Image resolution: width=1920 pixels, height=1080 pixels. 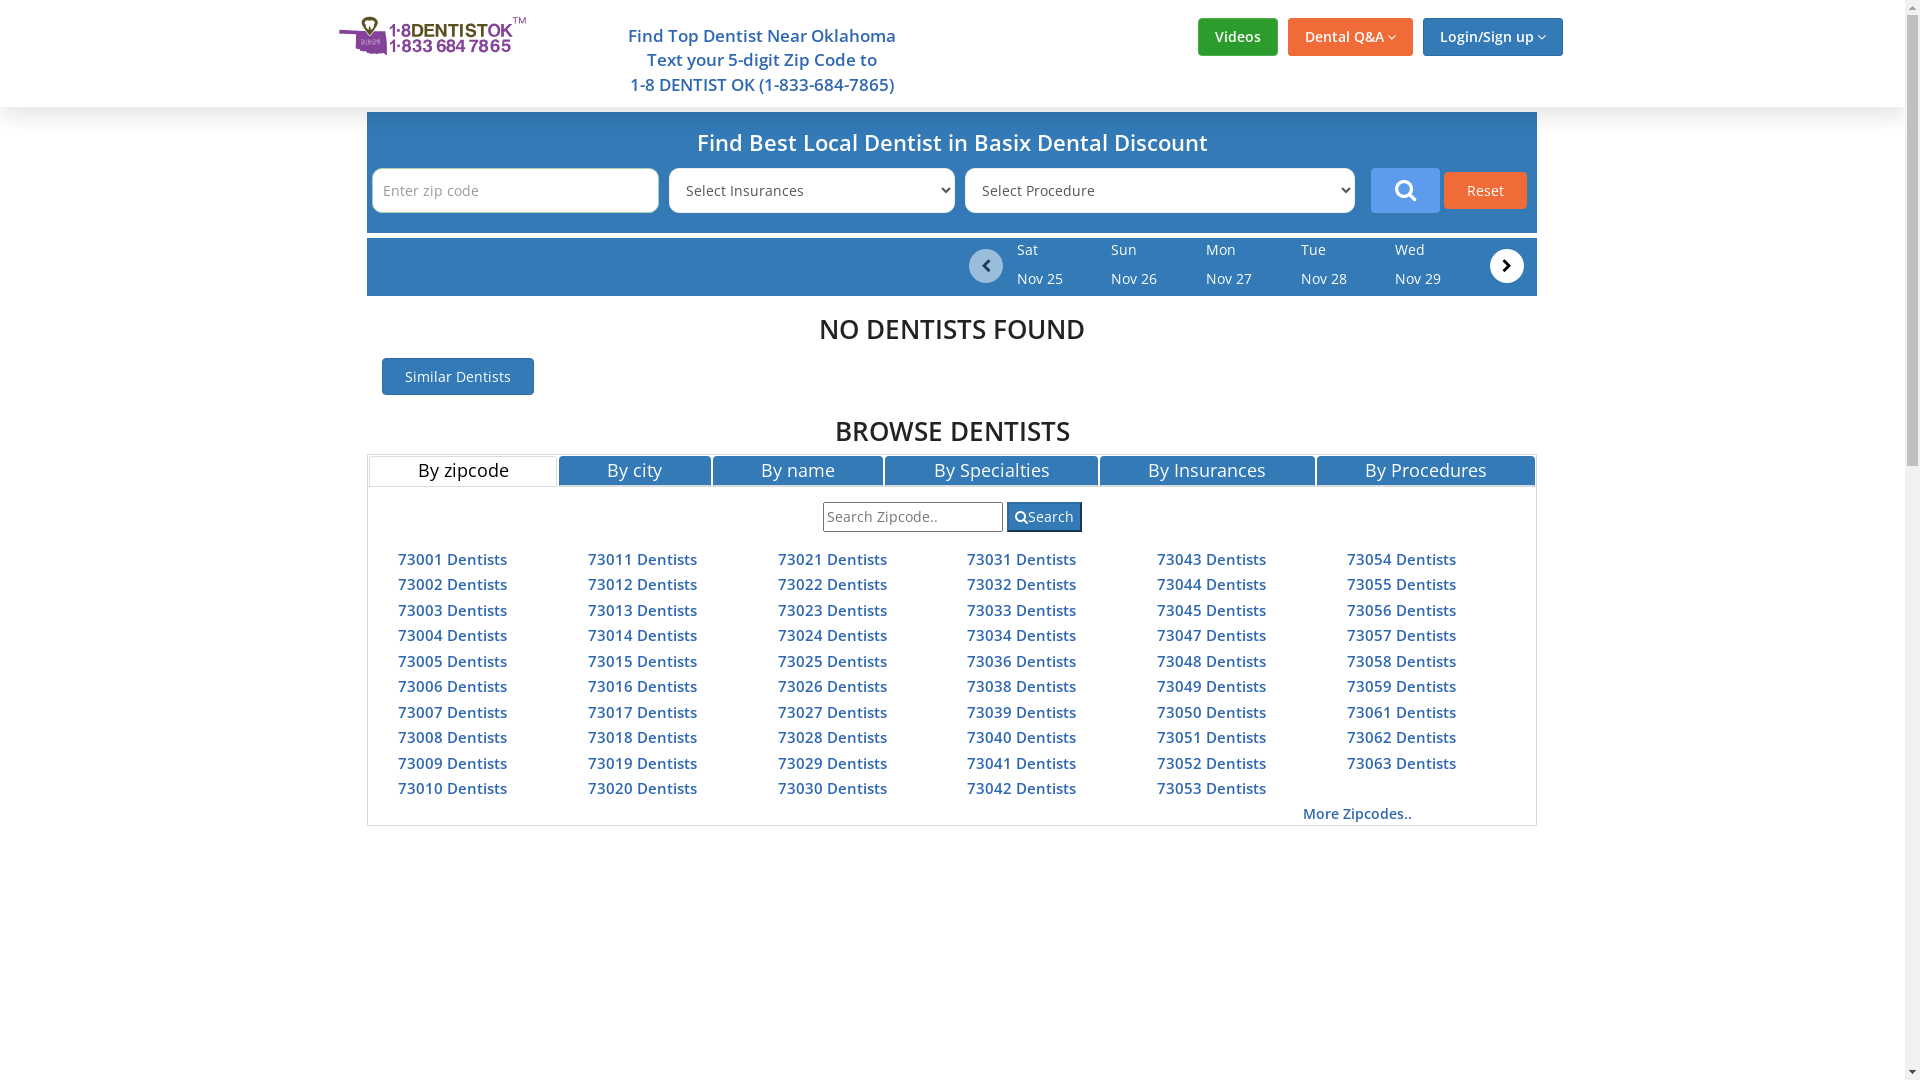 I want to click on 73018 Dentists, so click(x=642, y=737).